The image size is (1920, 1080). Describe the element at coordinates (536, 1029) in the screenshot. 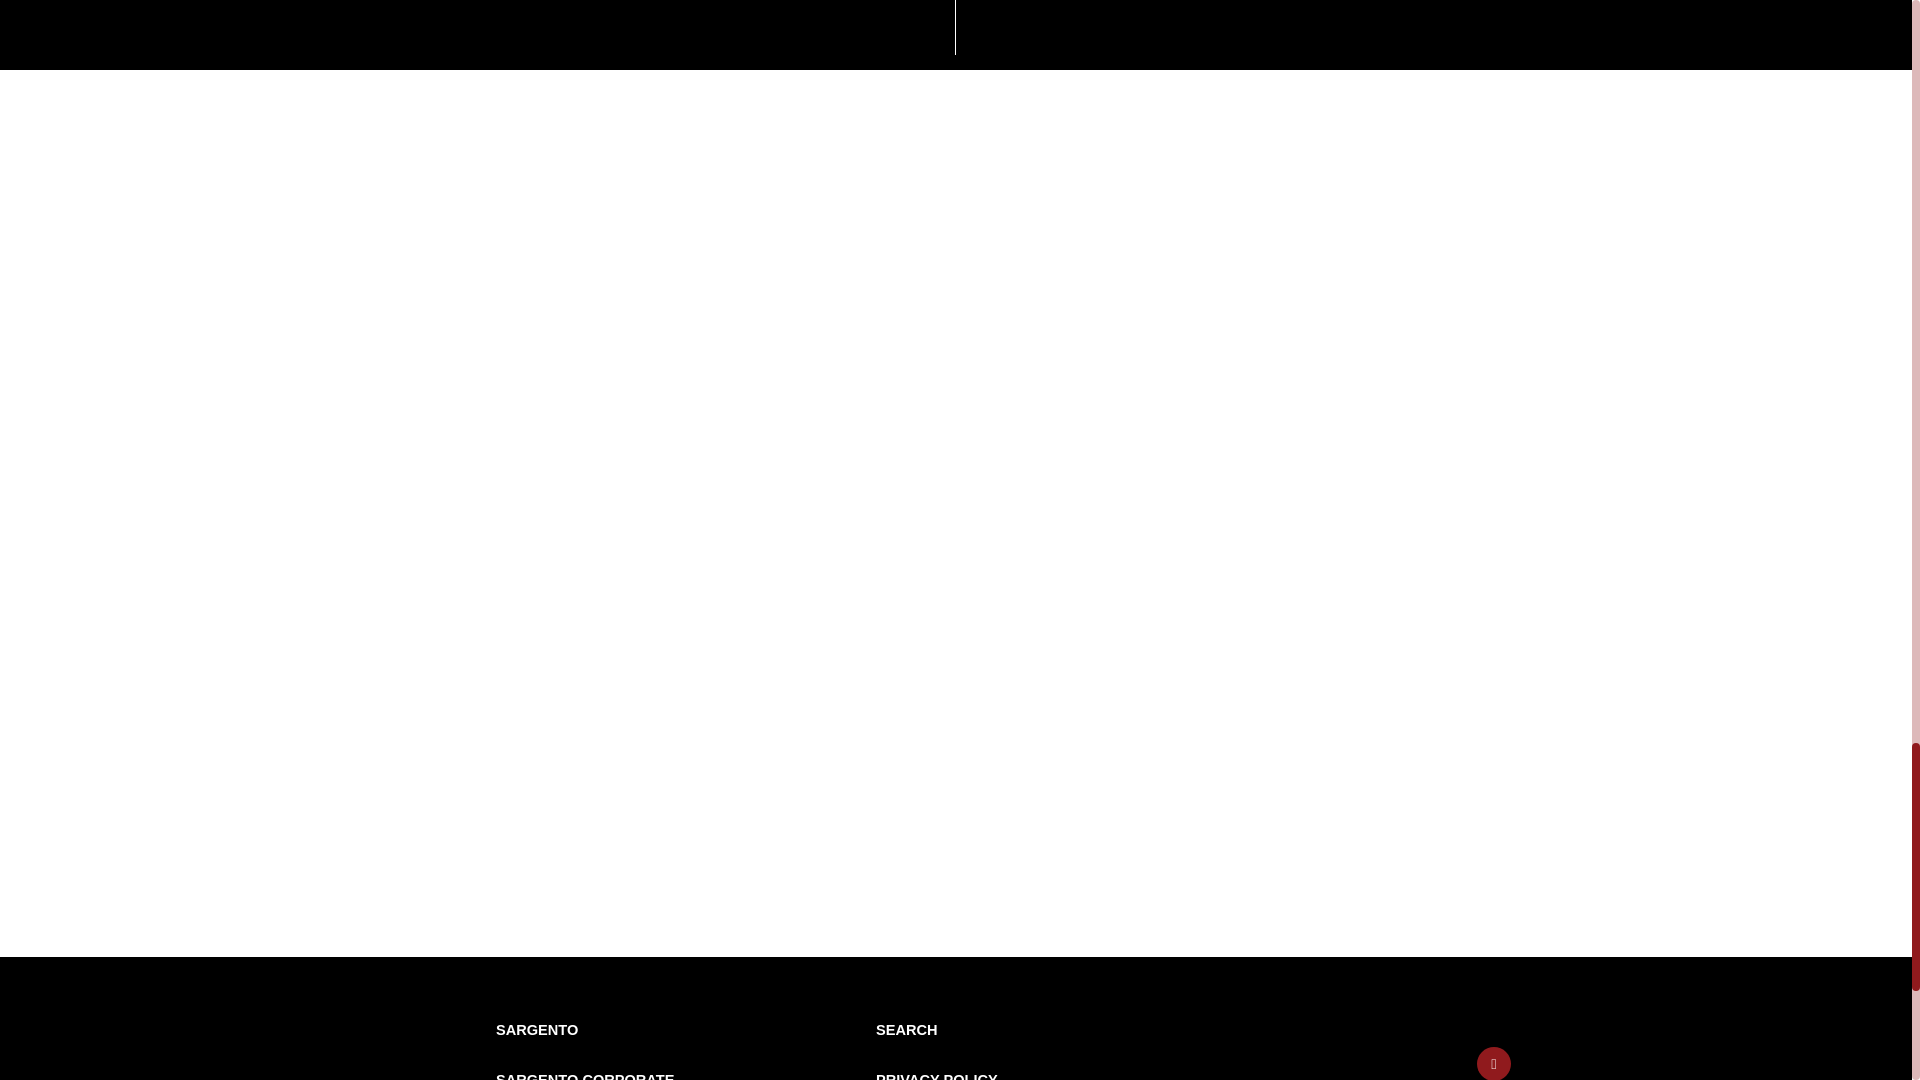

I see `Go to the Sargento page` at that location.